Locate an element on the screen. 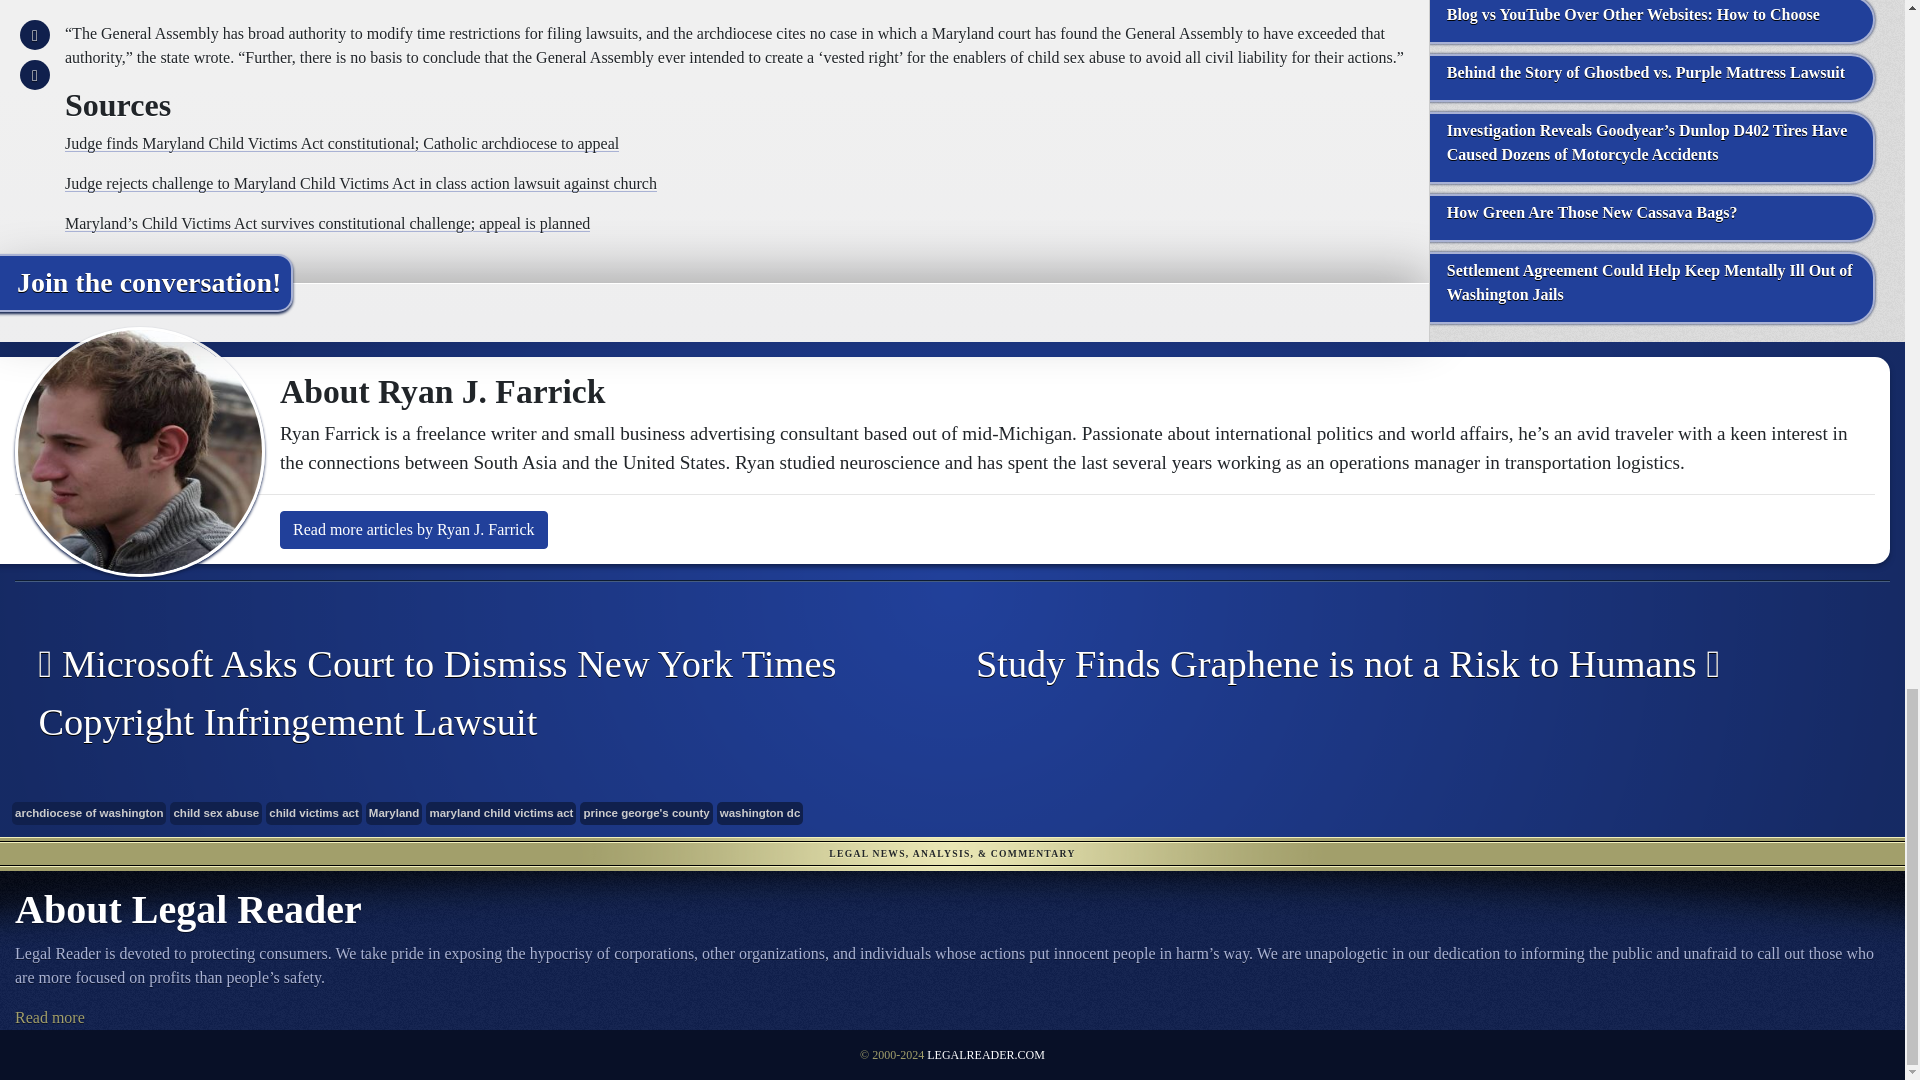 The image size is (1920, 1080). archdiocese of washington is located at coordinates (88, 814).